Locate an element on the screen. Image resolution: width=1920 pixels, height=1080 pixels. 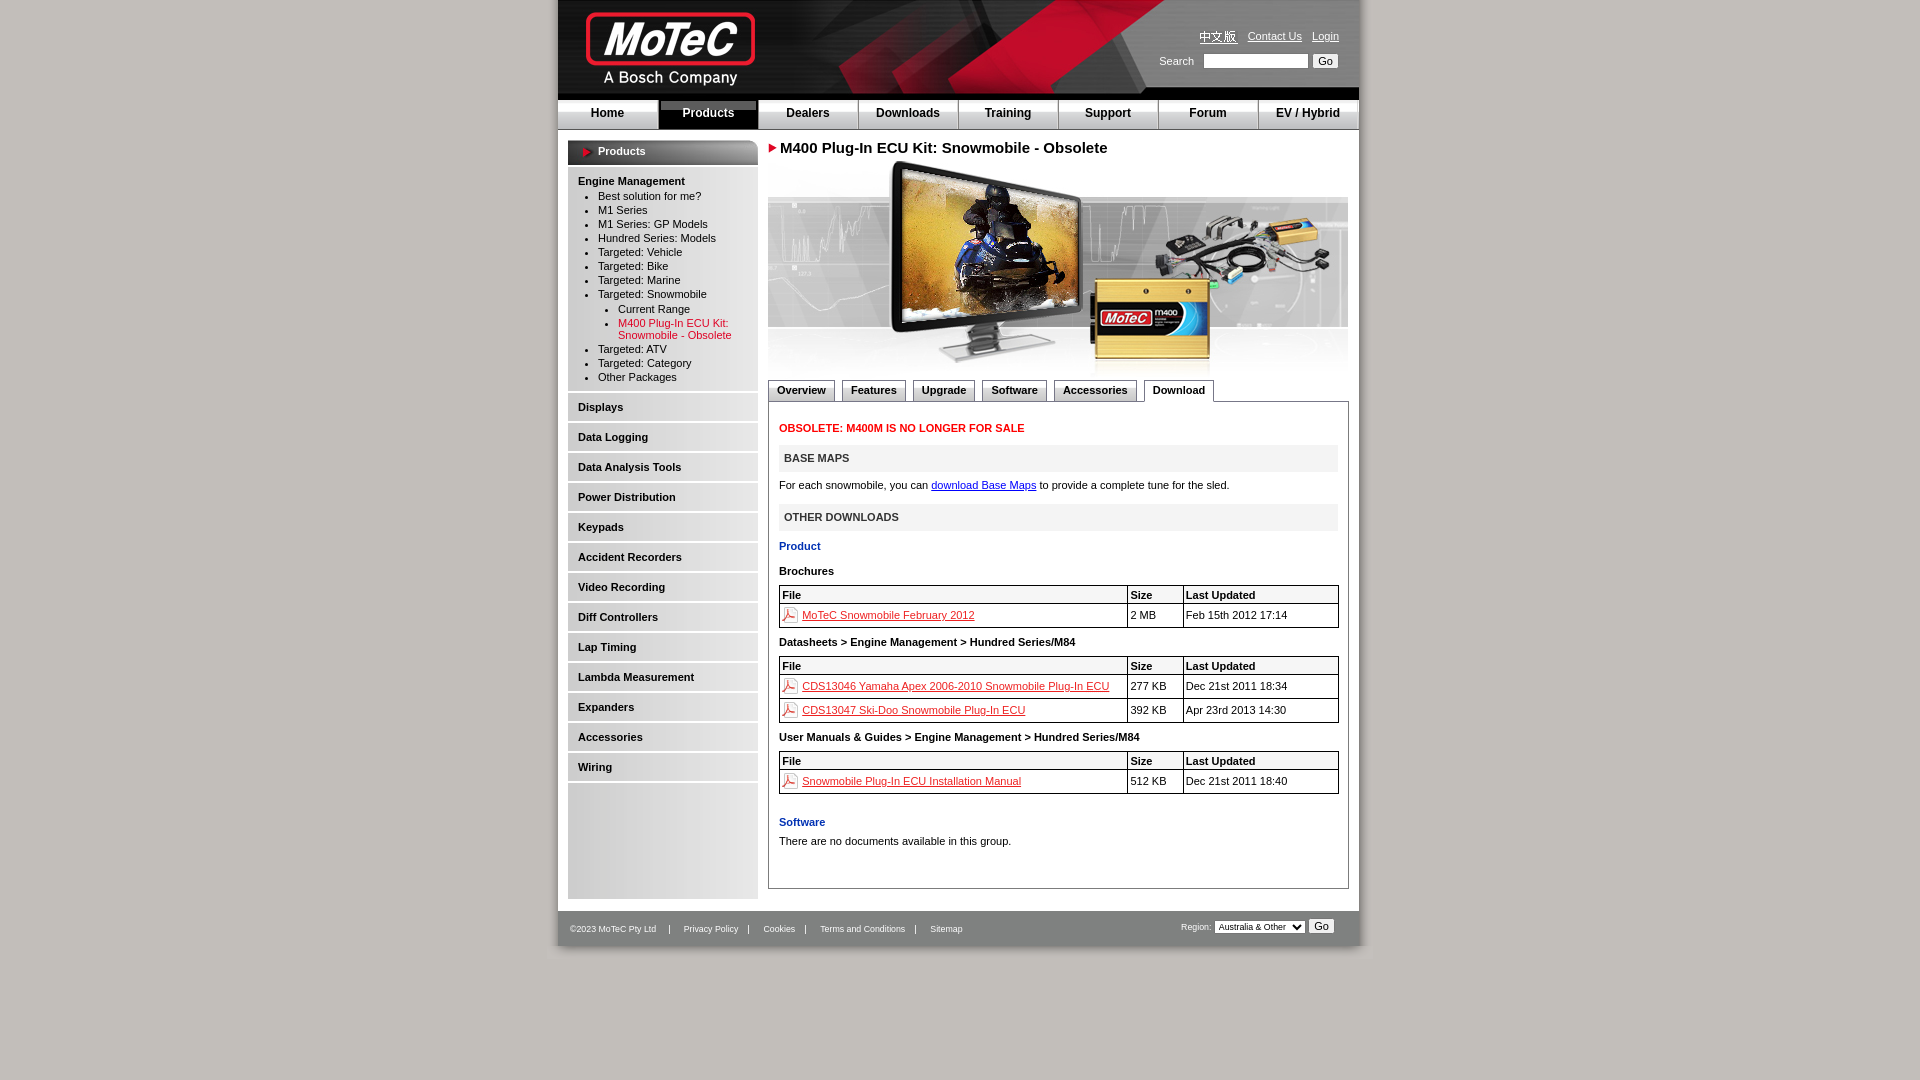
Hundred Series: Models is located at coordinates (657, 238).